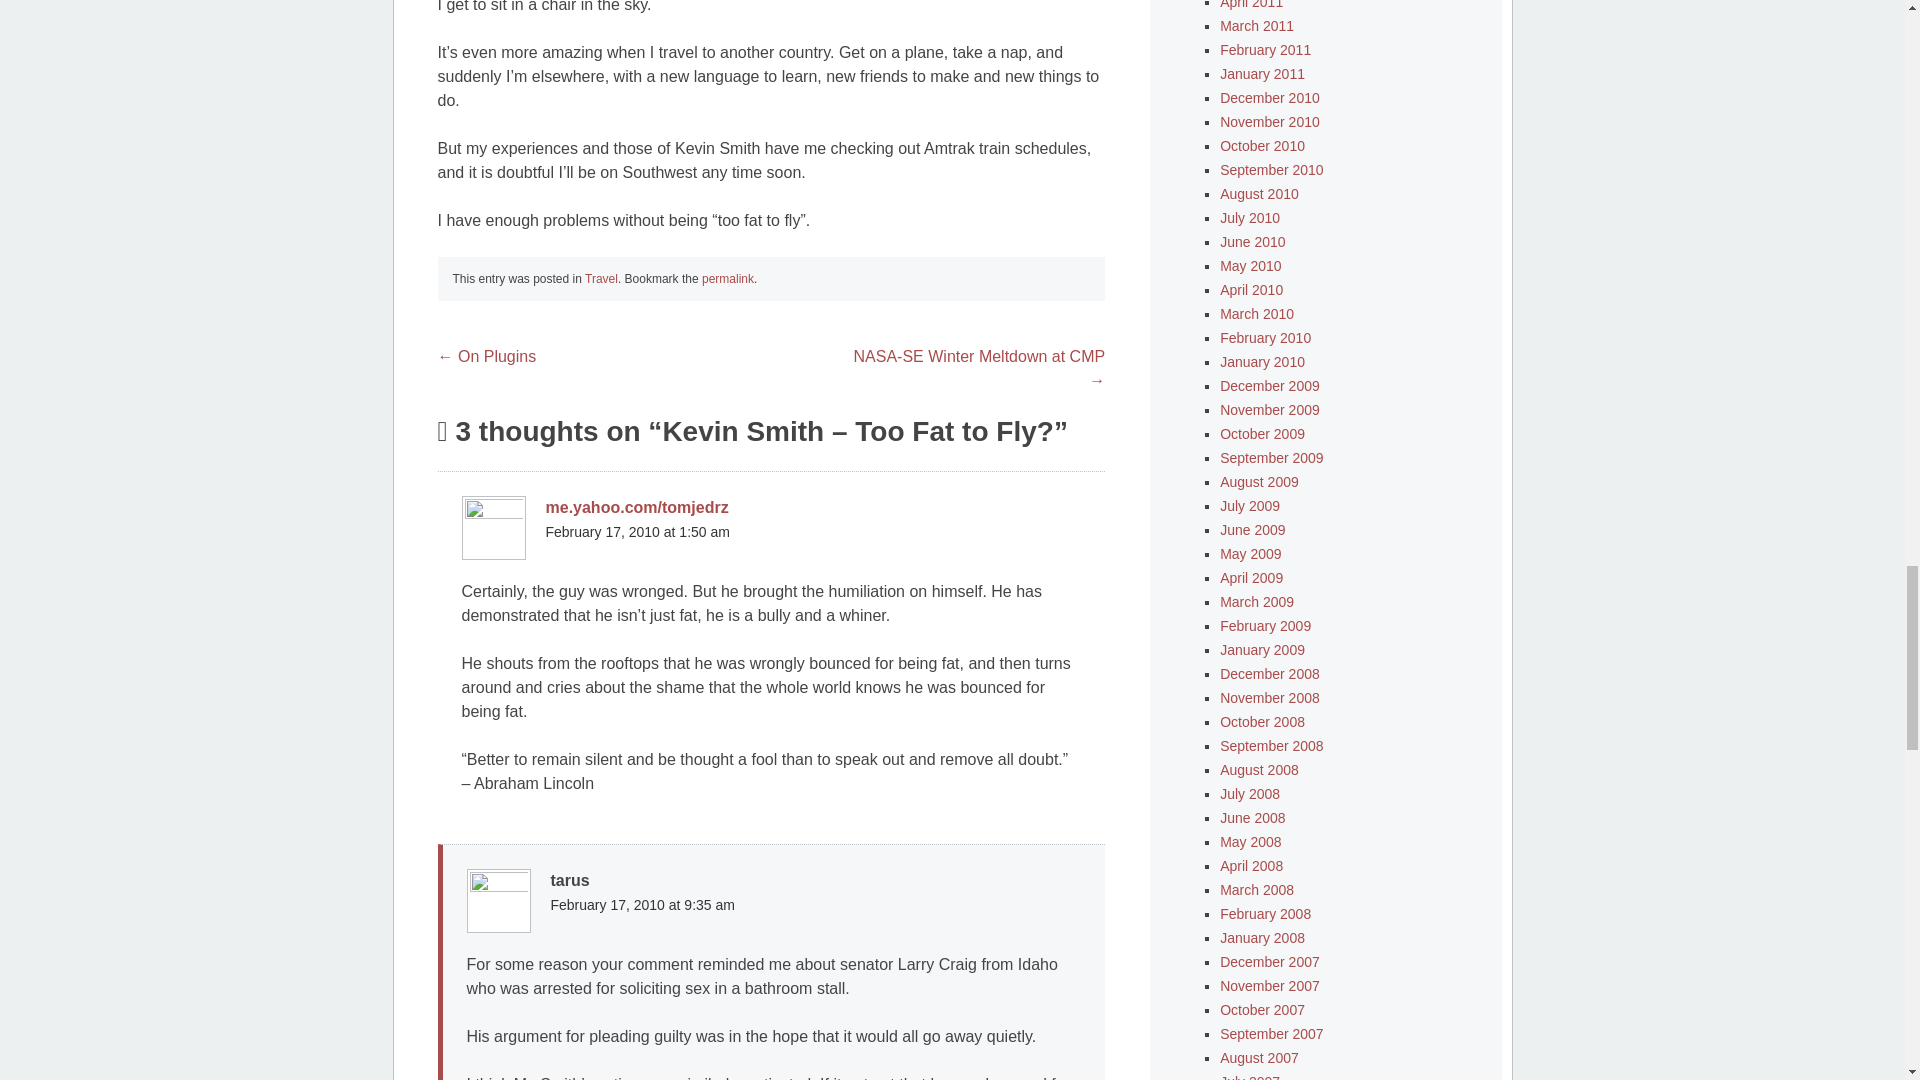 This screenshot has height=1080, width=1920. I want to click on February 17, 2010 at 1:50 am, so click(637, 532).